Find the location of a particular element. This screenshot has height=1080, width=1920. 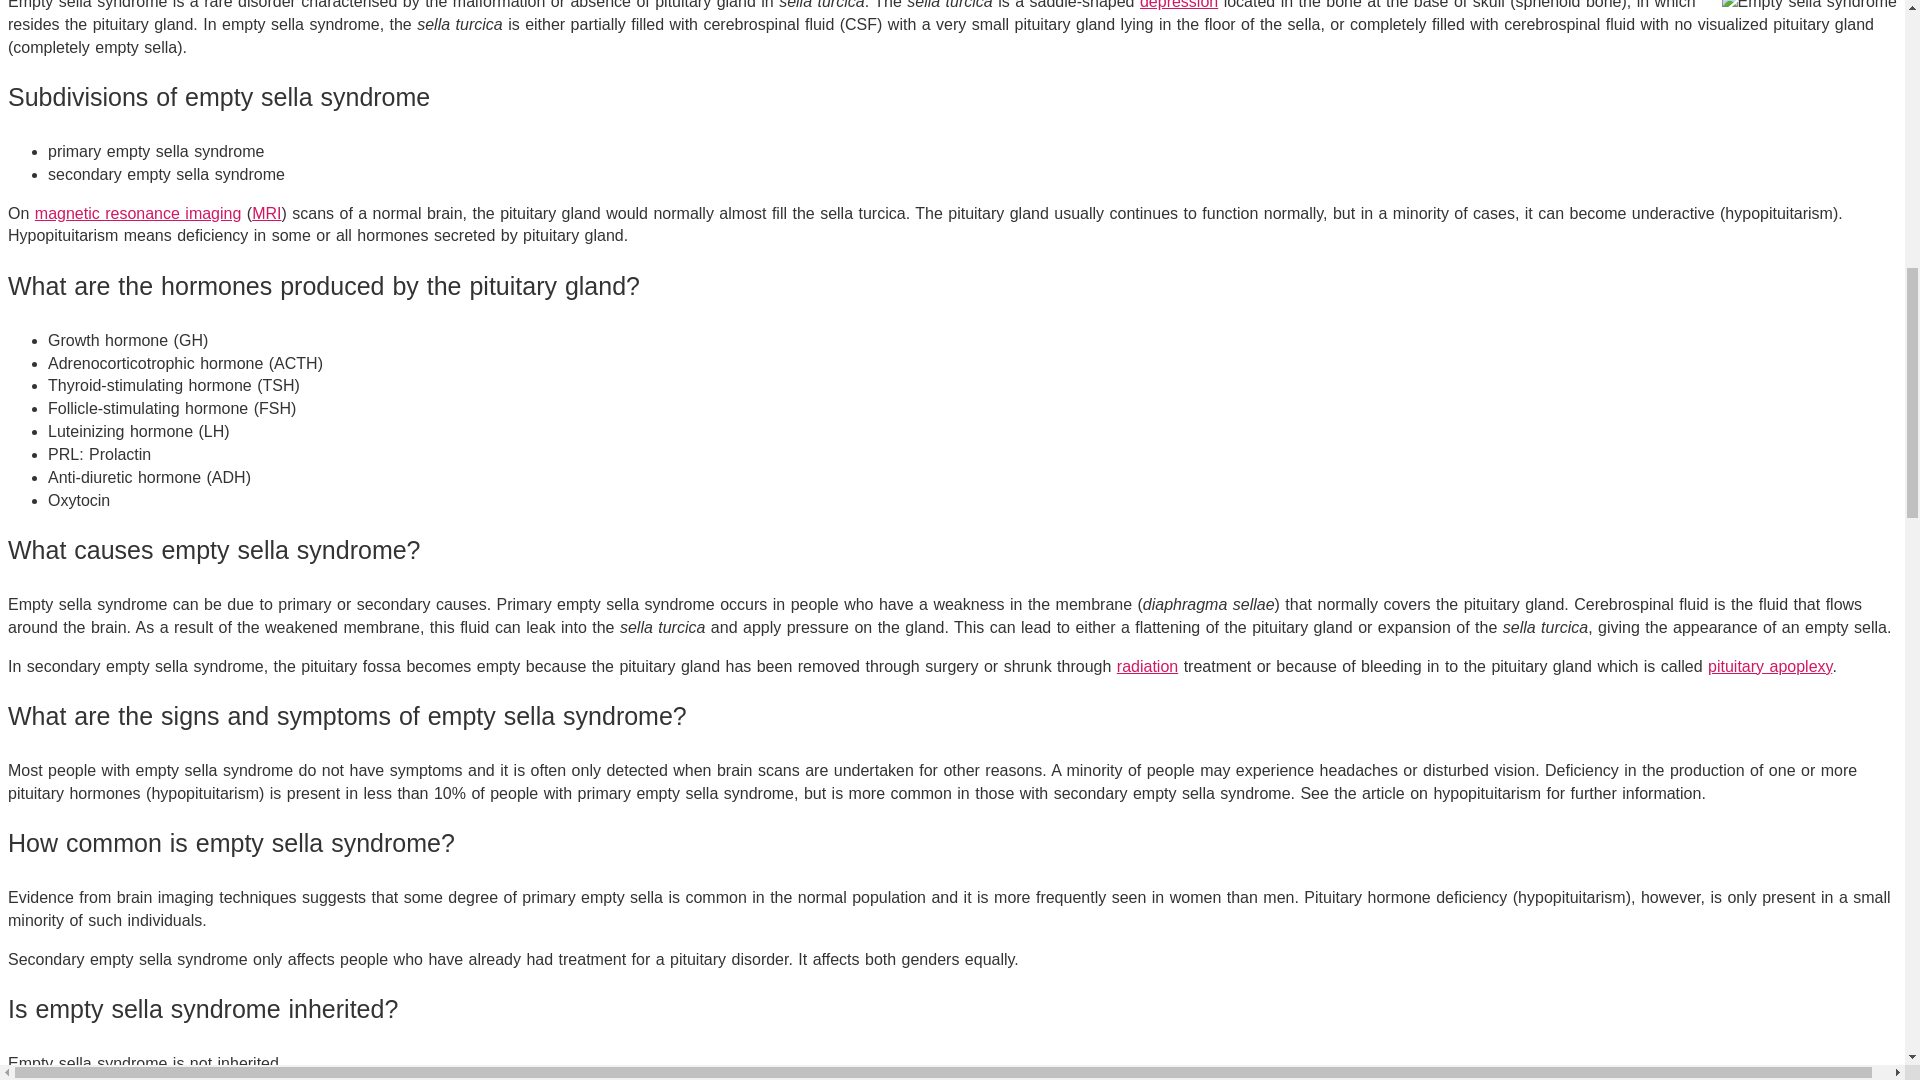

magnetic resonance imaging is located at coordinates (138, 214).